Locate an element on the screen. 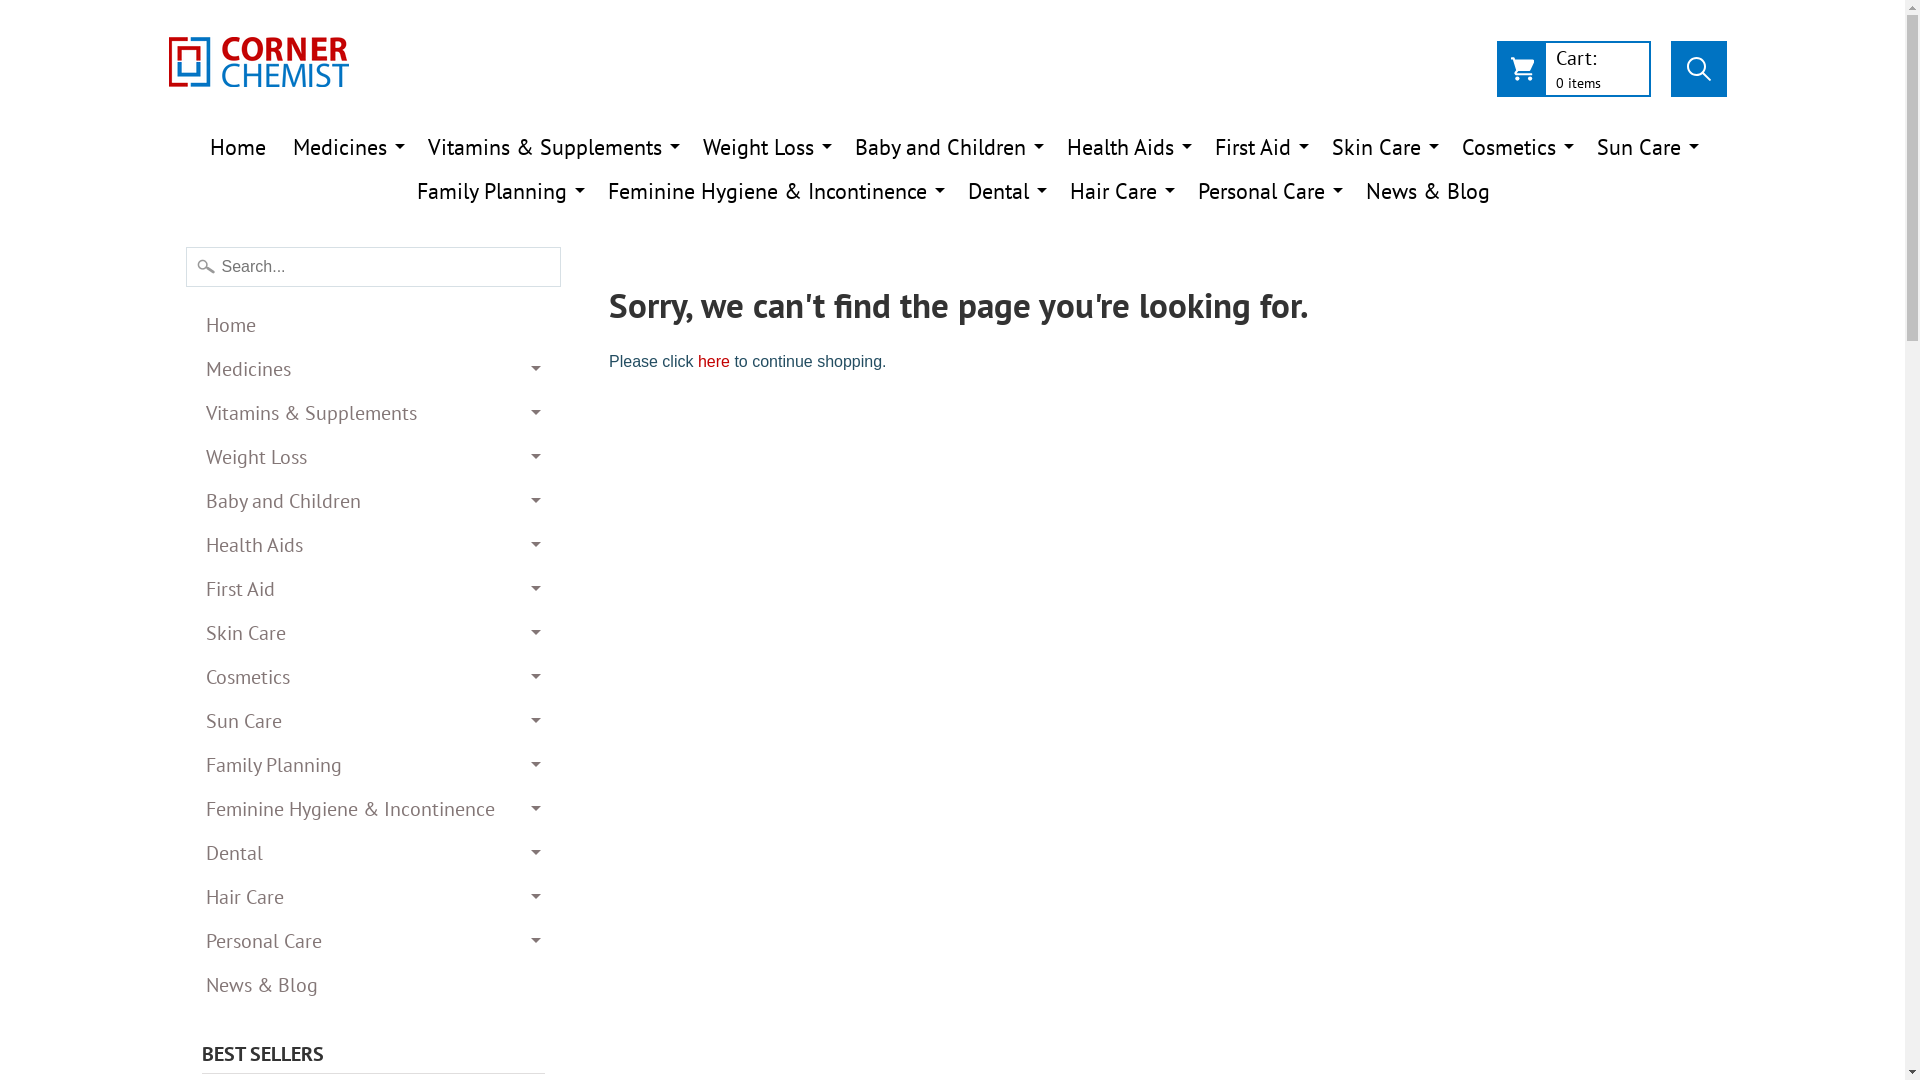 This screenshot has width=1920, height=1080. News & Blog is located at coordinates (1427, 191).